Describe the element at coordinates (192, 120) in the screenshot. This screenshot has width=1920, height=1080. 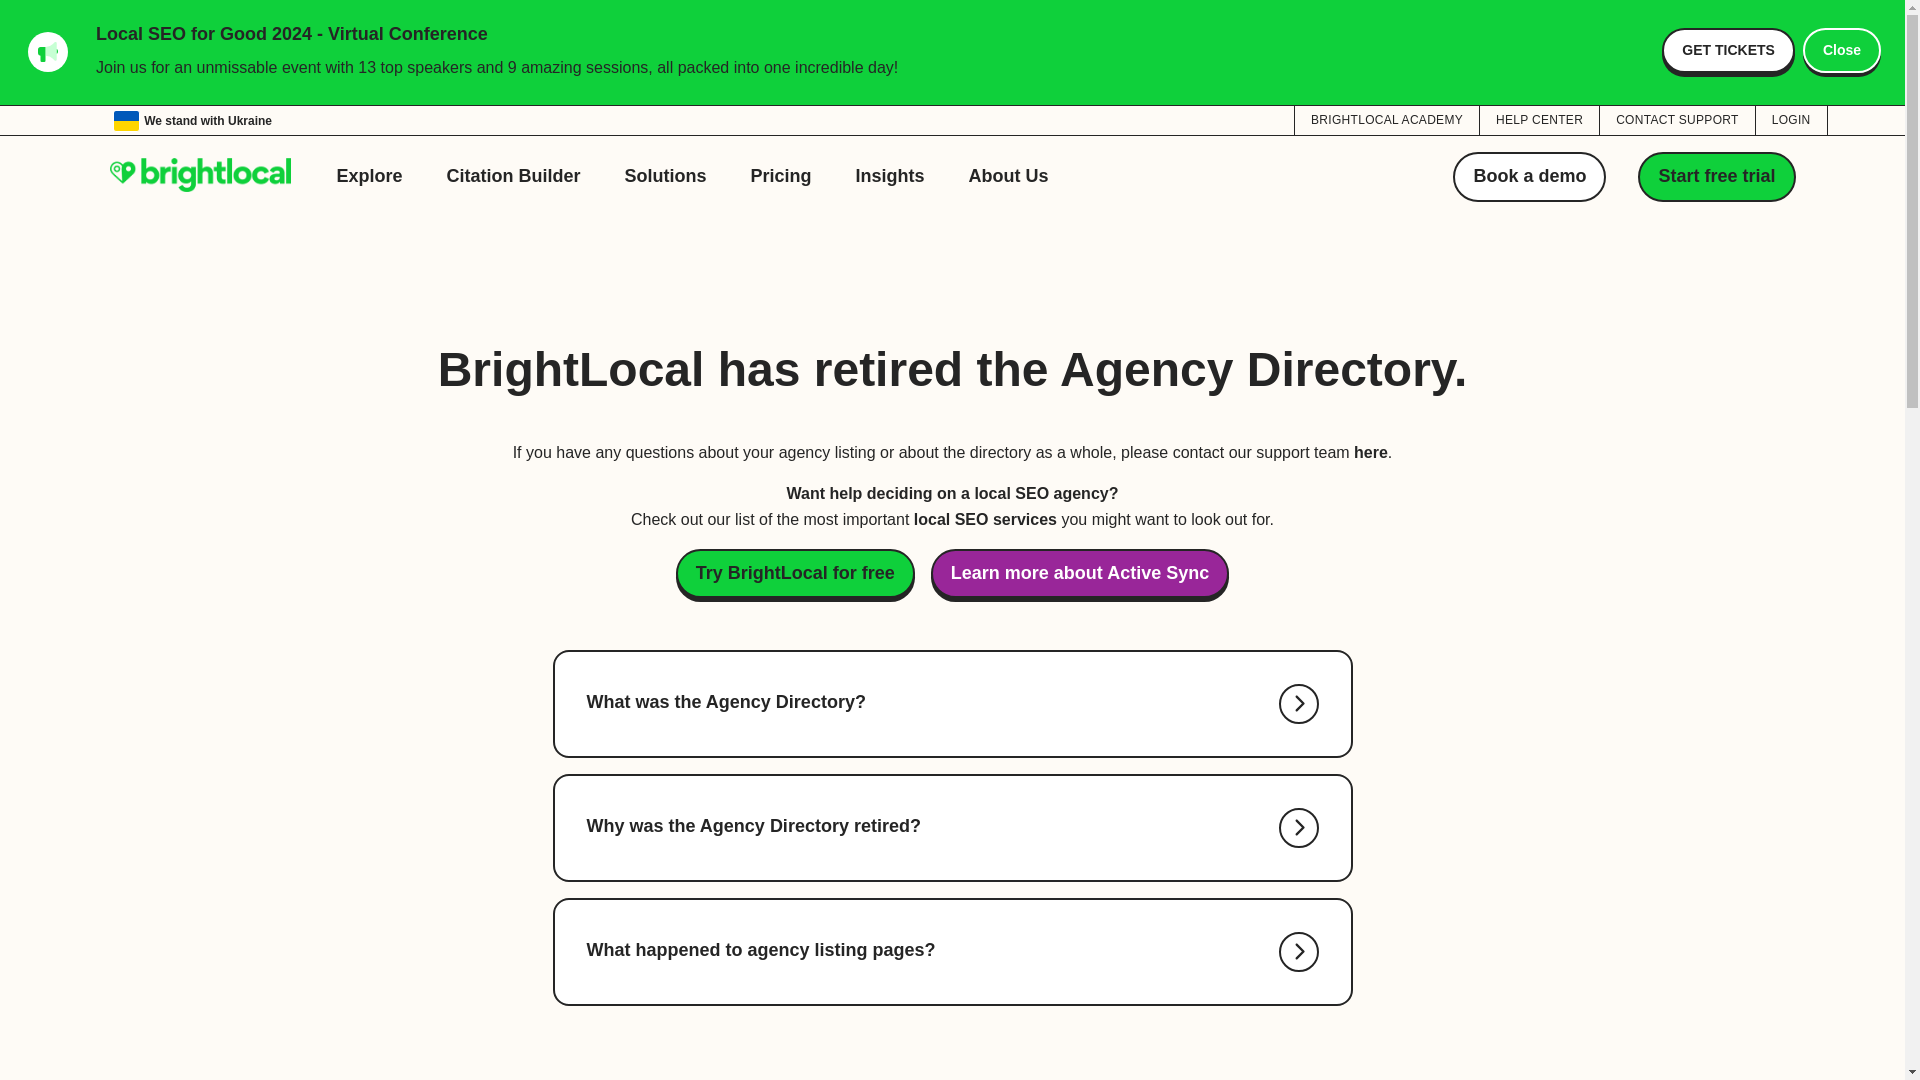
I see `We stand with Ukraine` at that location.